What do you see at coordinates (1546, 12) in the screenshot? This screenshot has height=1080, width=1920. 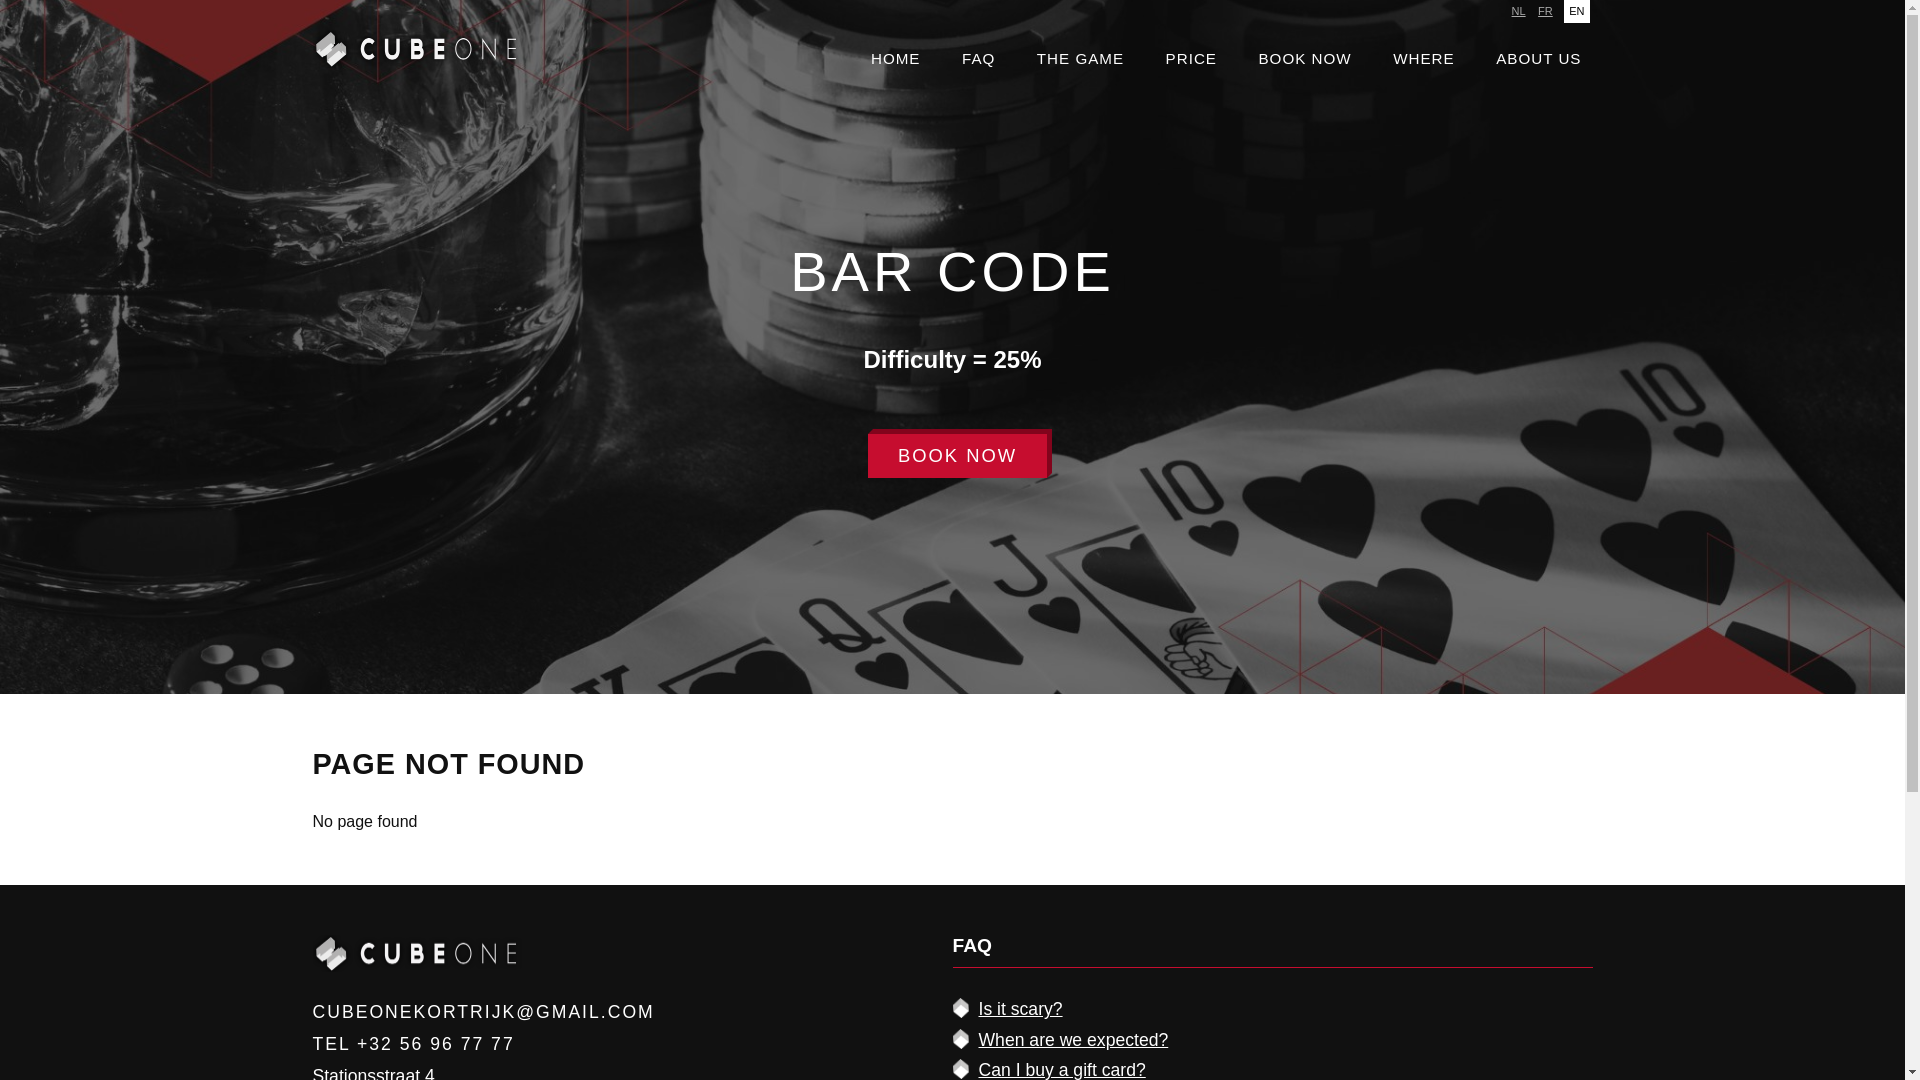 I see `FR` at bounding box center [1546, 12].